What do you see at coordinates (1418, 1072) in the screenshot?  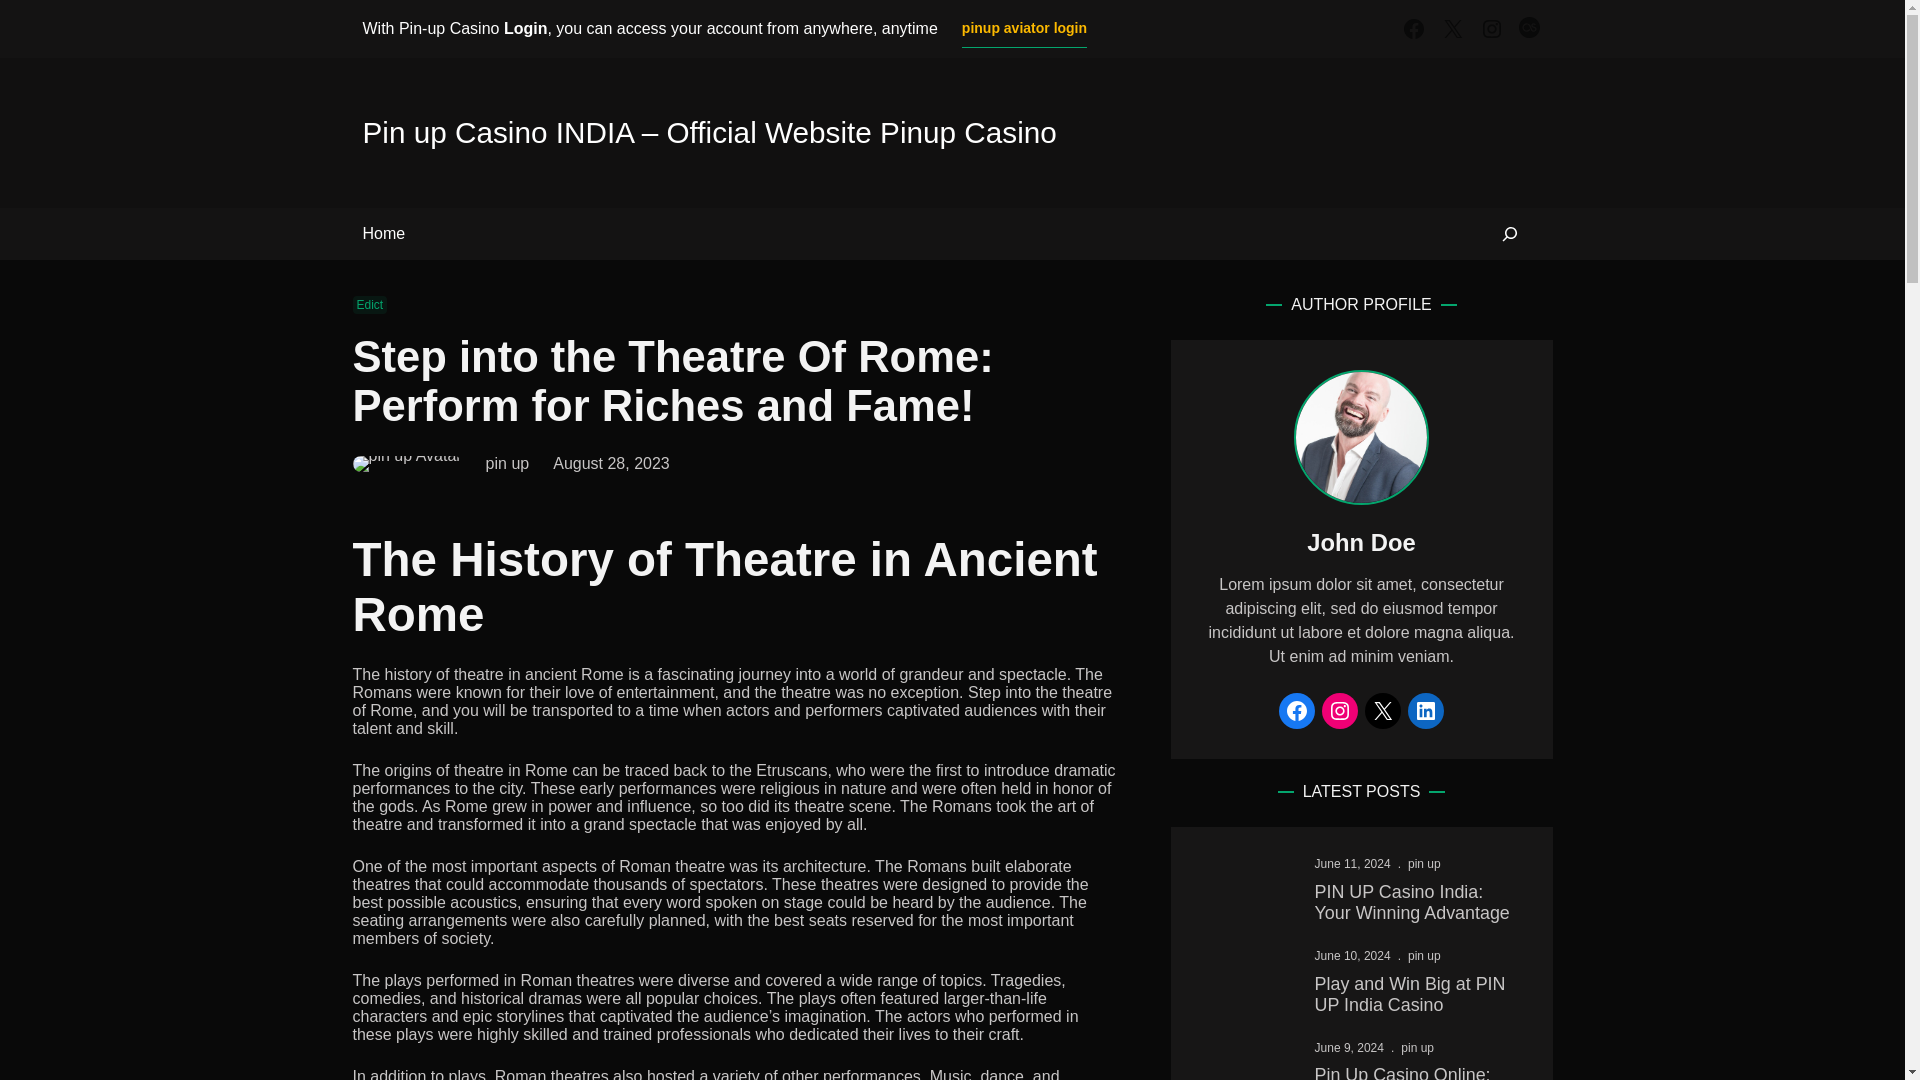 I see `Pin Up Casino Online: Your Path to Fortune` at bounding box center [1418, 1072].